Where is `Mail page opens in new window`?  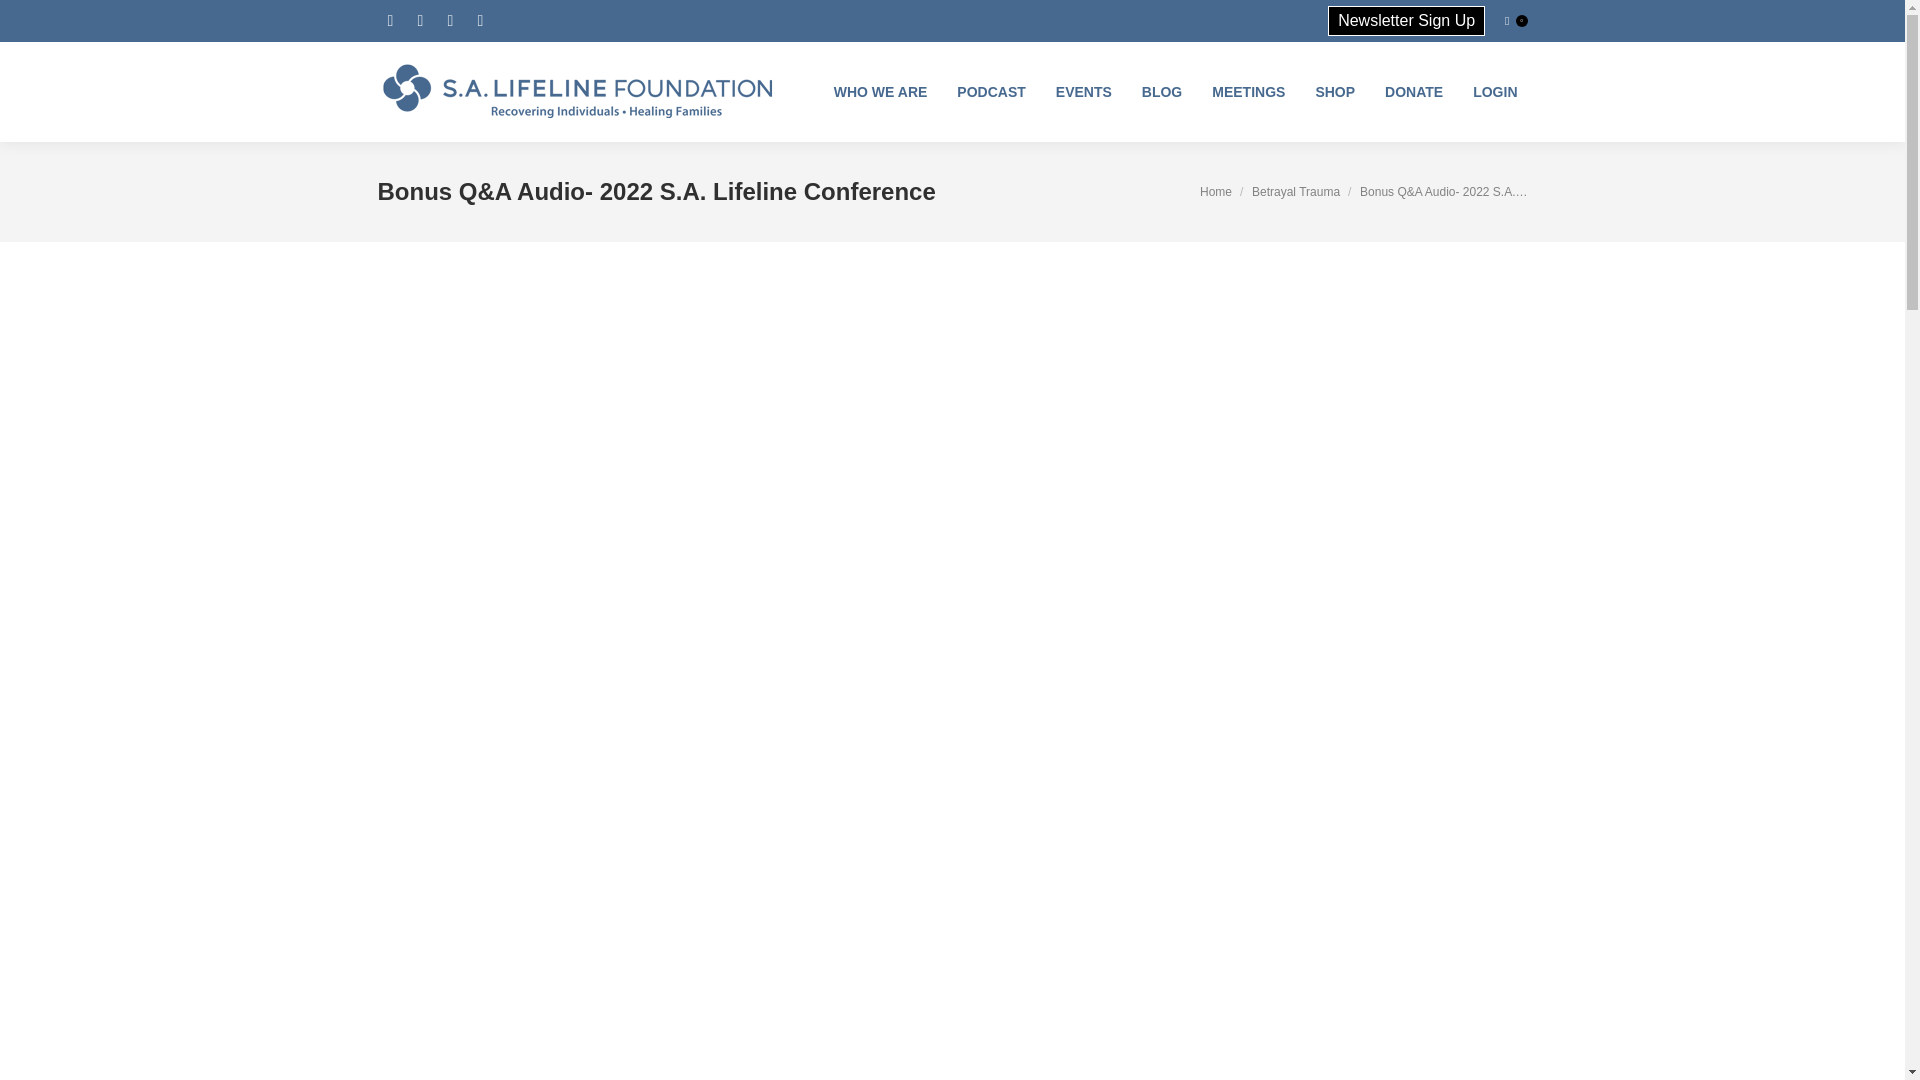 Mail page opens in new window is located at coordinates (480, 20).